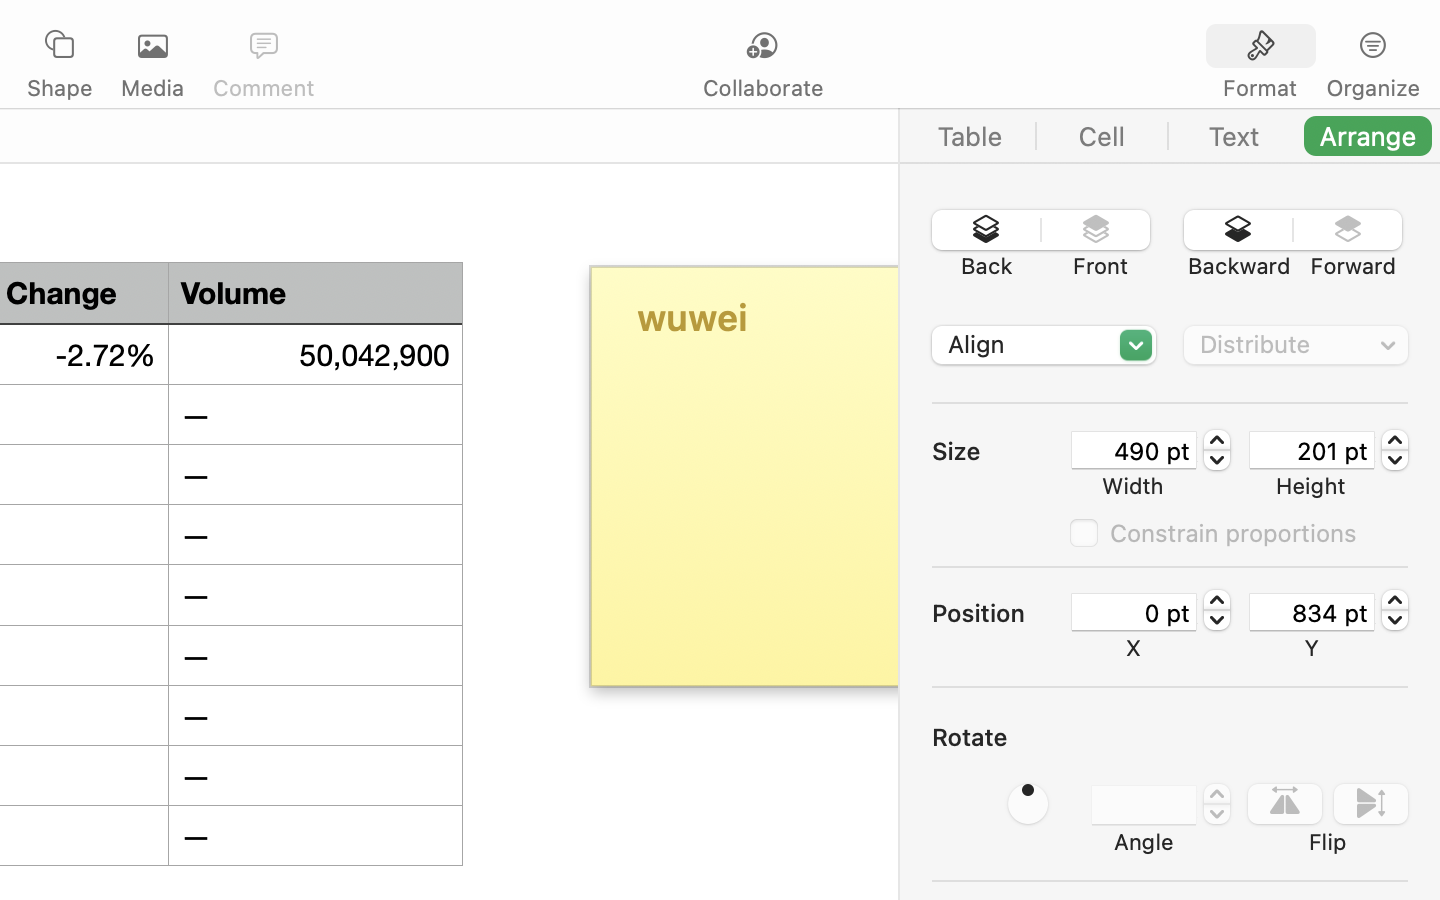 This screenshot has width=1440, height=900. I want to click on Angle, so click(1144, 842).